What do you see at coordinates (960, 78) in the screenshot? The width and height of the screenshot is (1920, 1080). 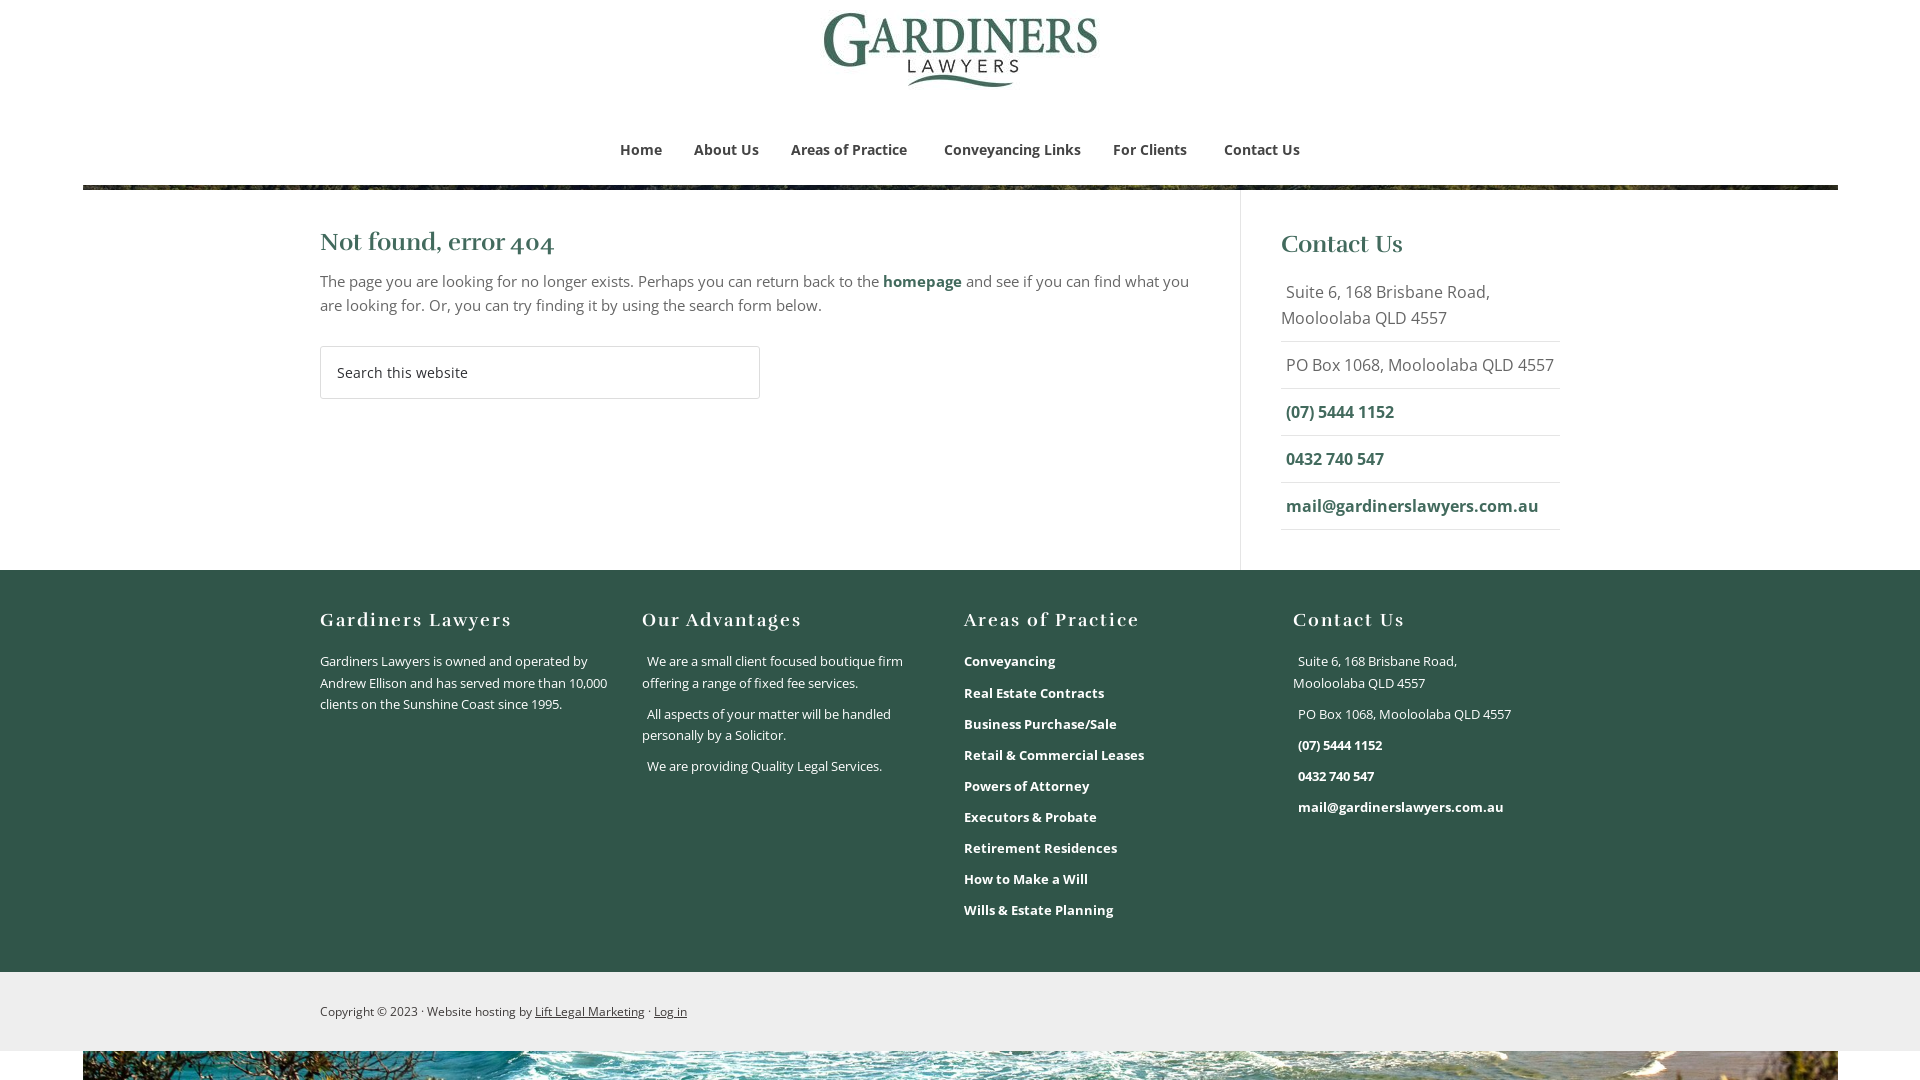 I see `Gardiners Lawyers` at bounding box center [960, 78].